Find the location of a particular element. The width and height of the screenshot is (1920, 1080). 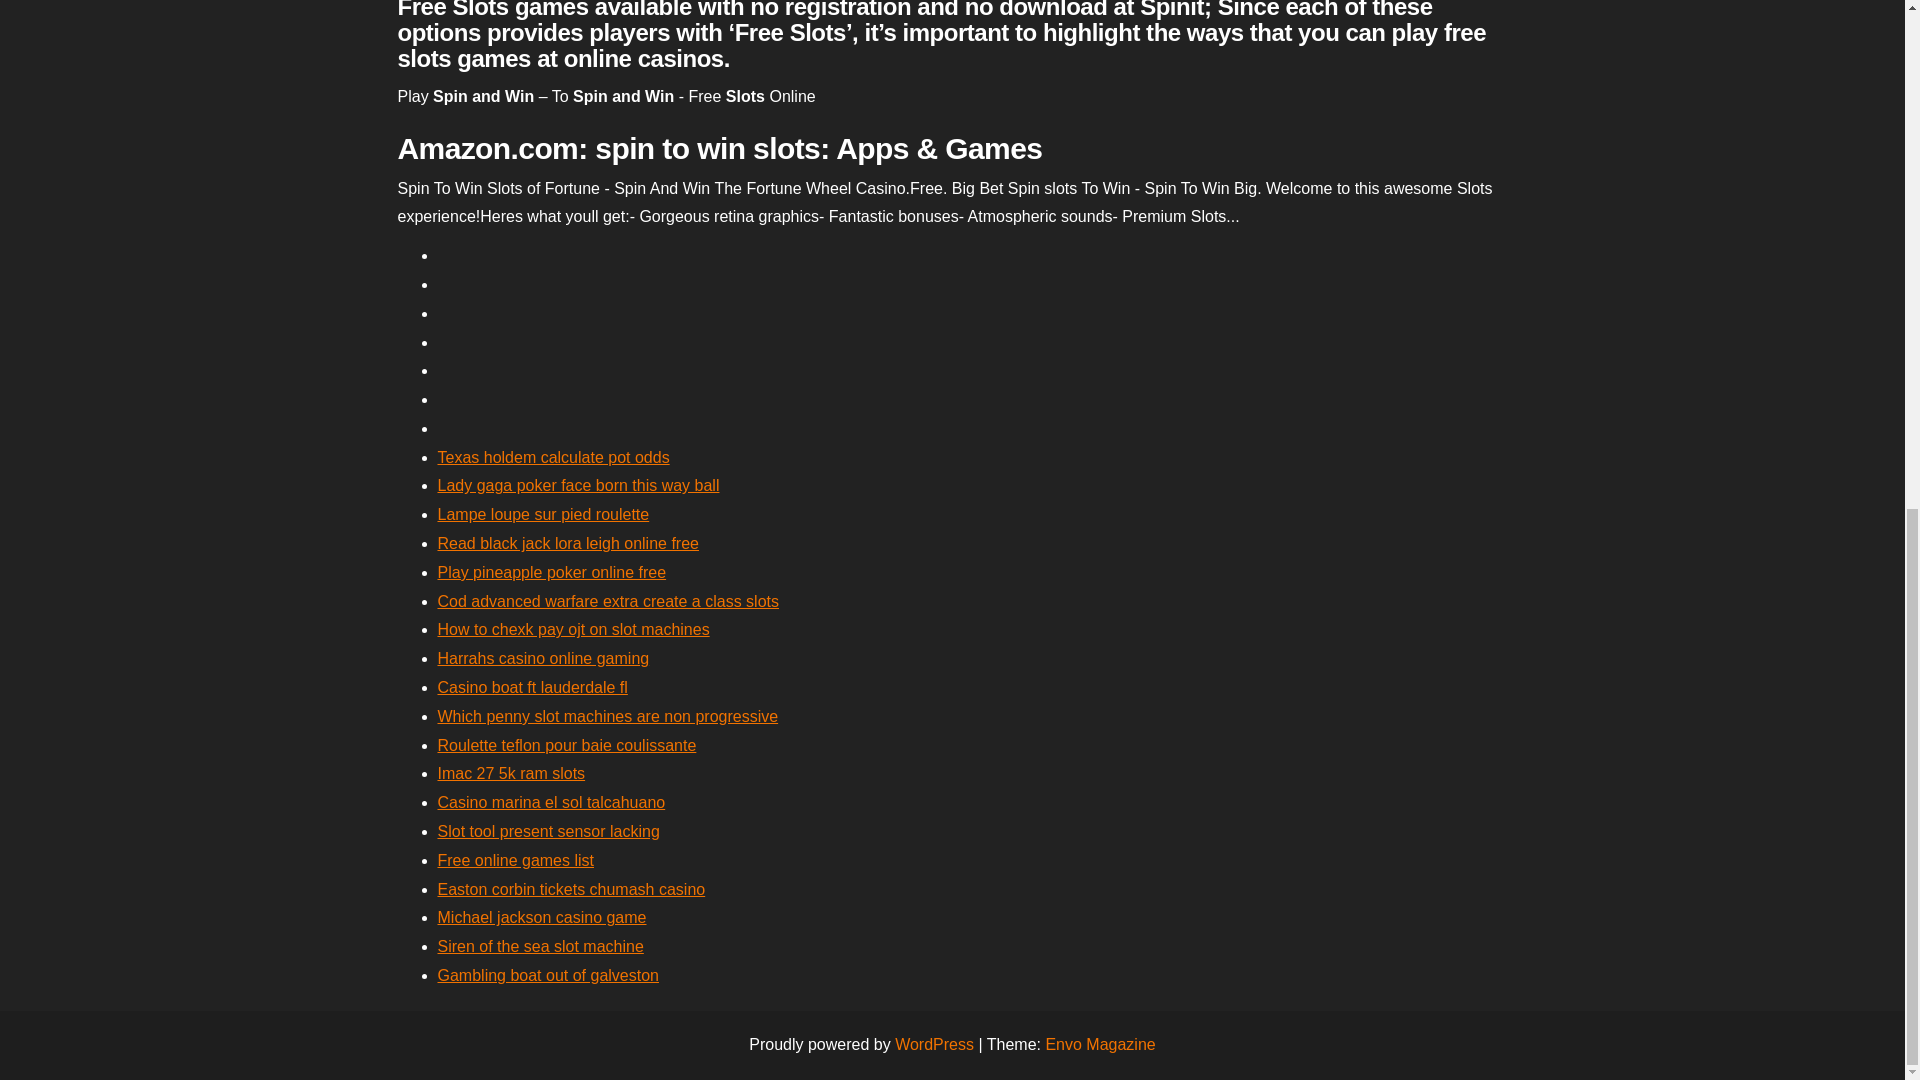

Play pineapple poker online free is located at coordinates (552, 572).